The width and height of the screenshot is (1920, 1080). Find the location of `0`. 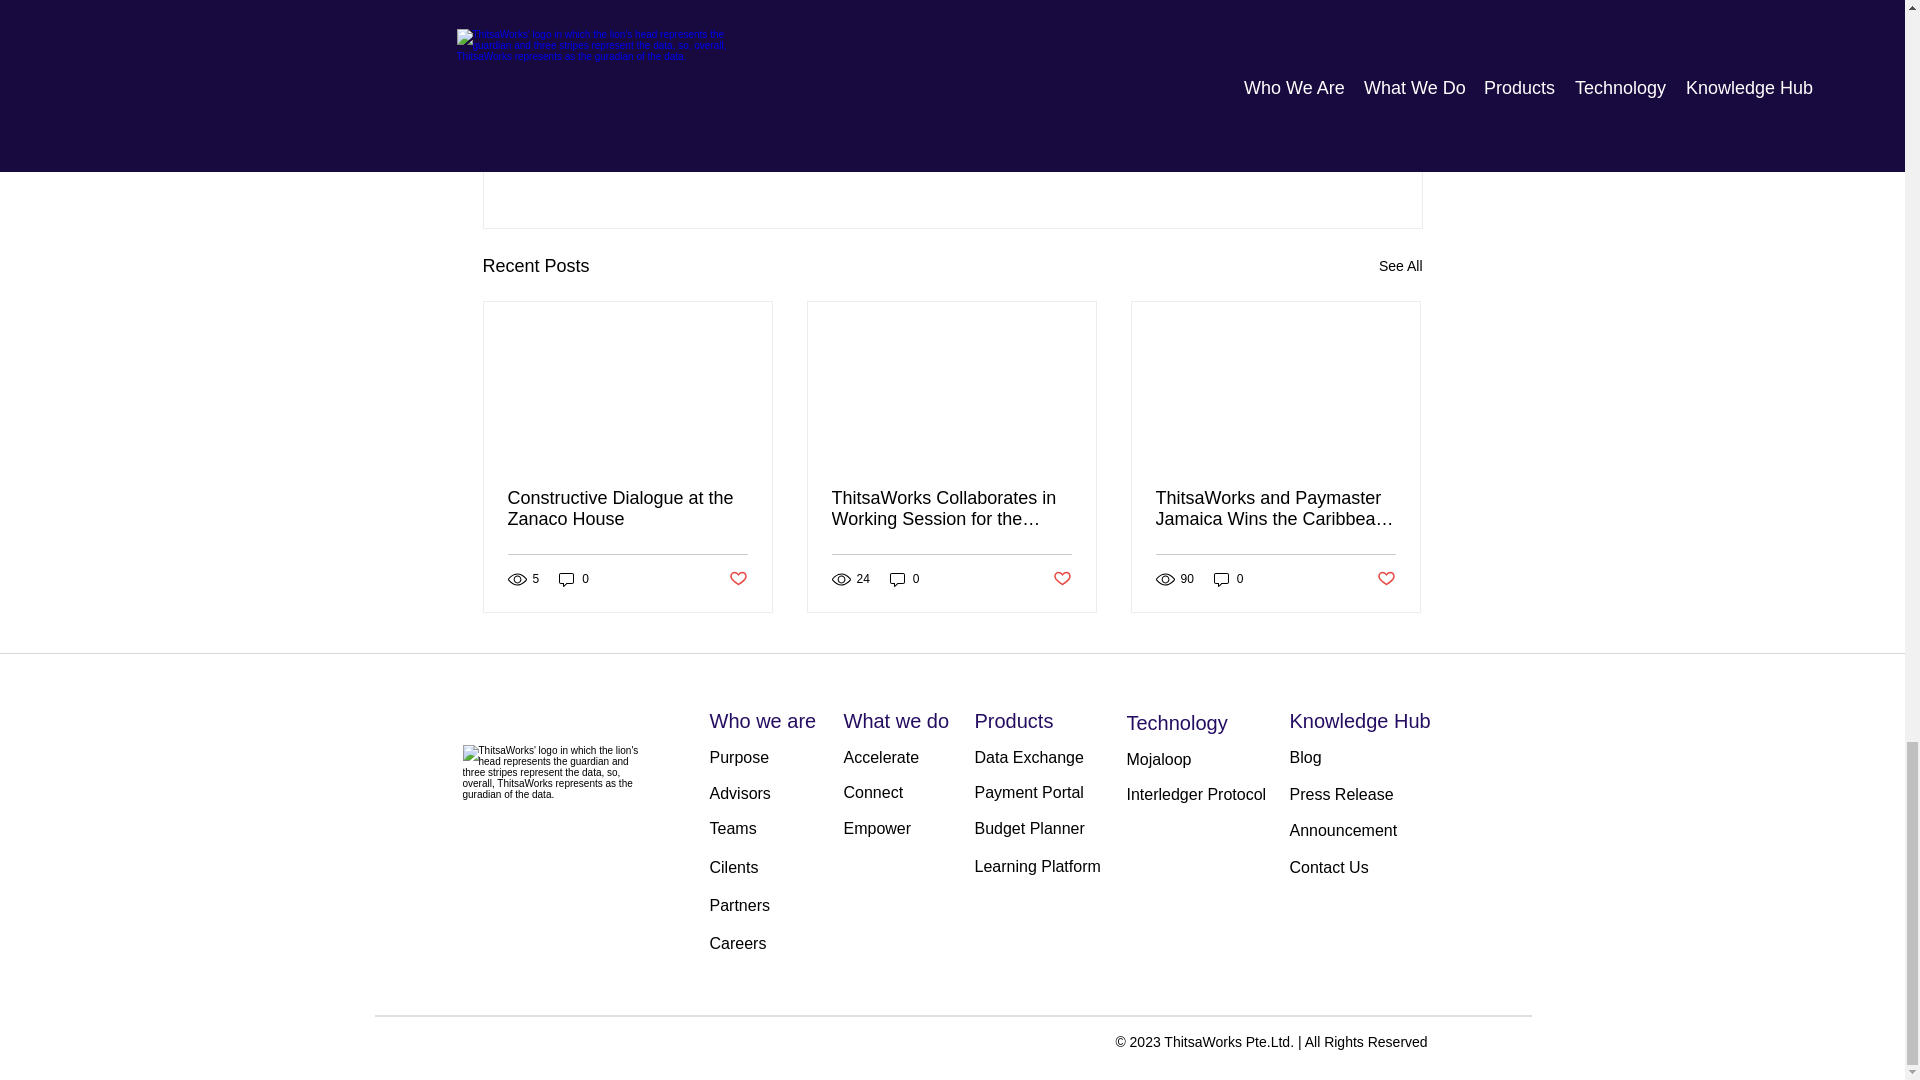

0 is located at coordinates (574, 579).